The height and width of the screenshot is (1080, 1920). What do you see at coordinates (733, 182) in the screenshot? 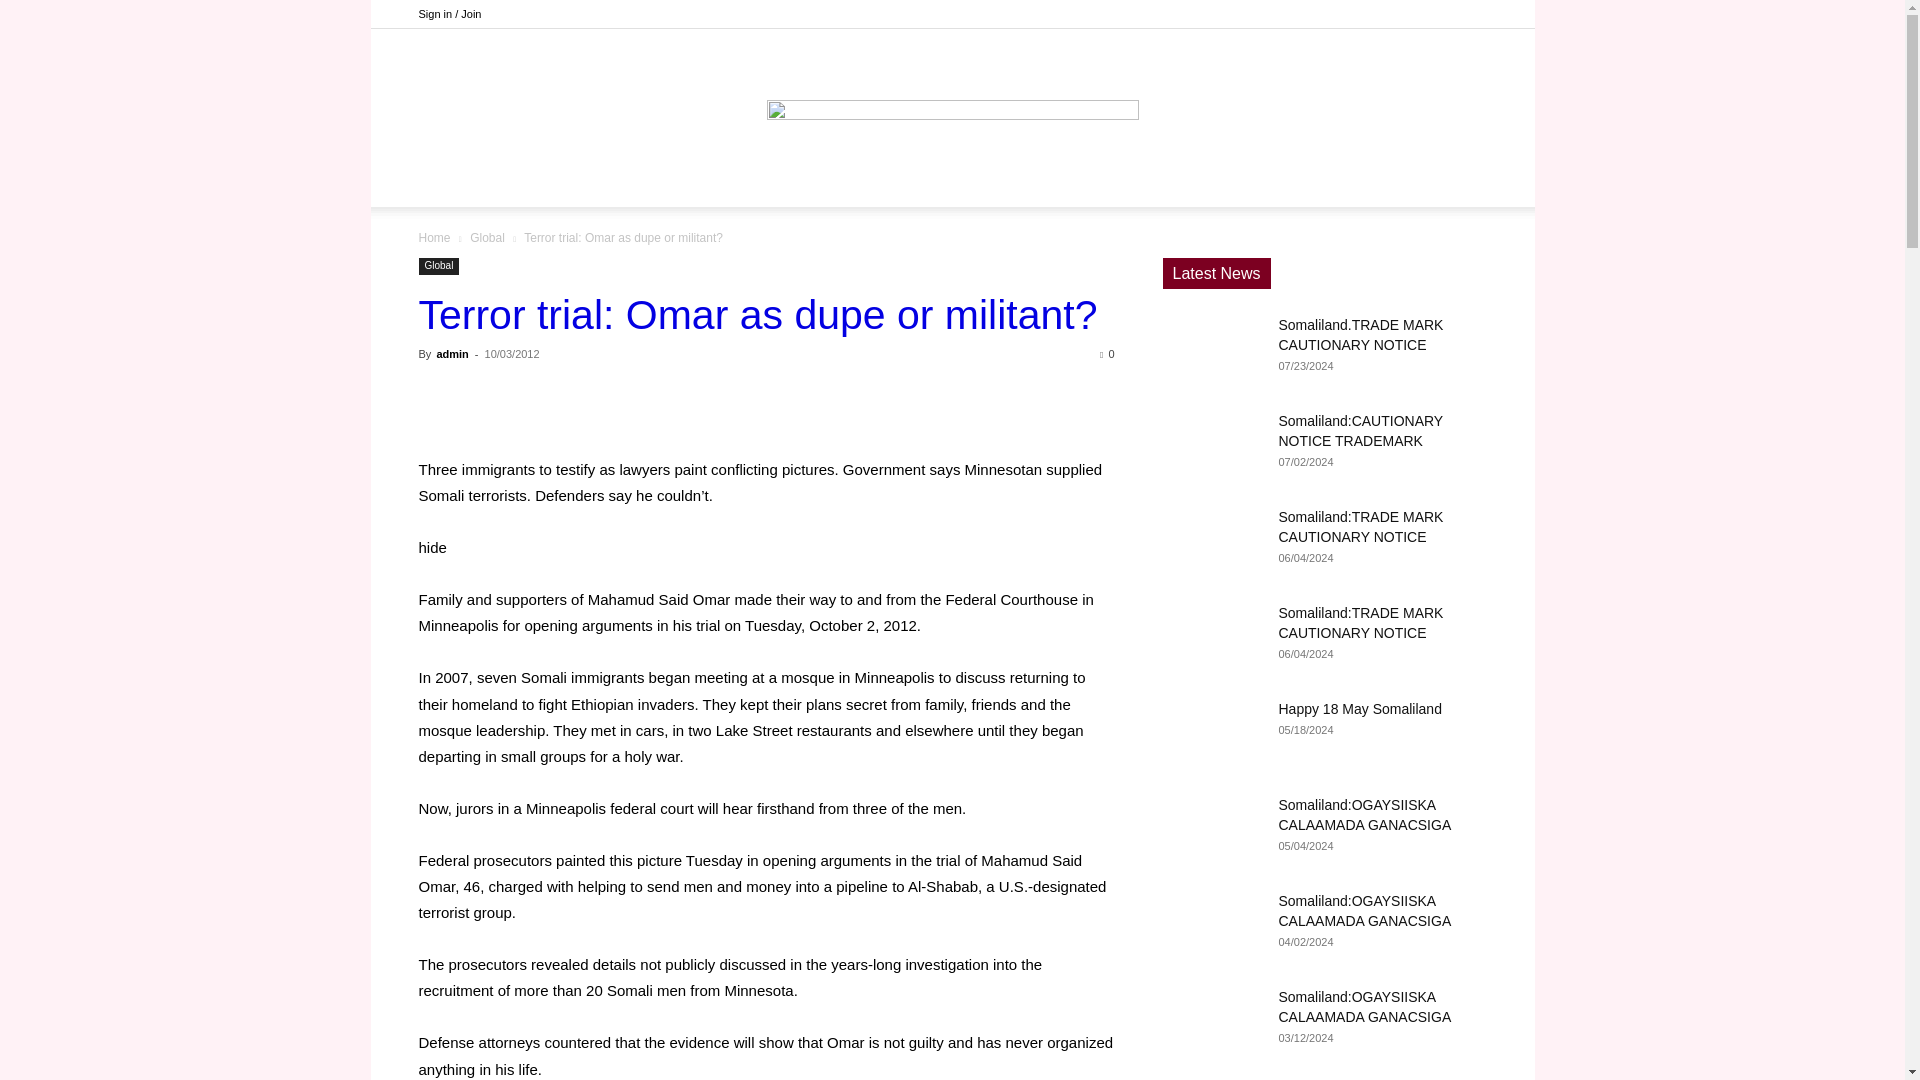
I see `DONOR NEWS` at bounding box center [733, 182].